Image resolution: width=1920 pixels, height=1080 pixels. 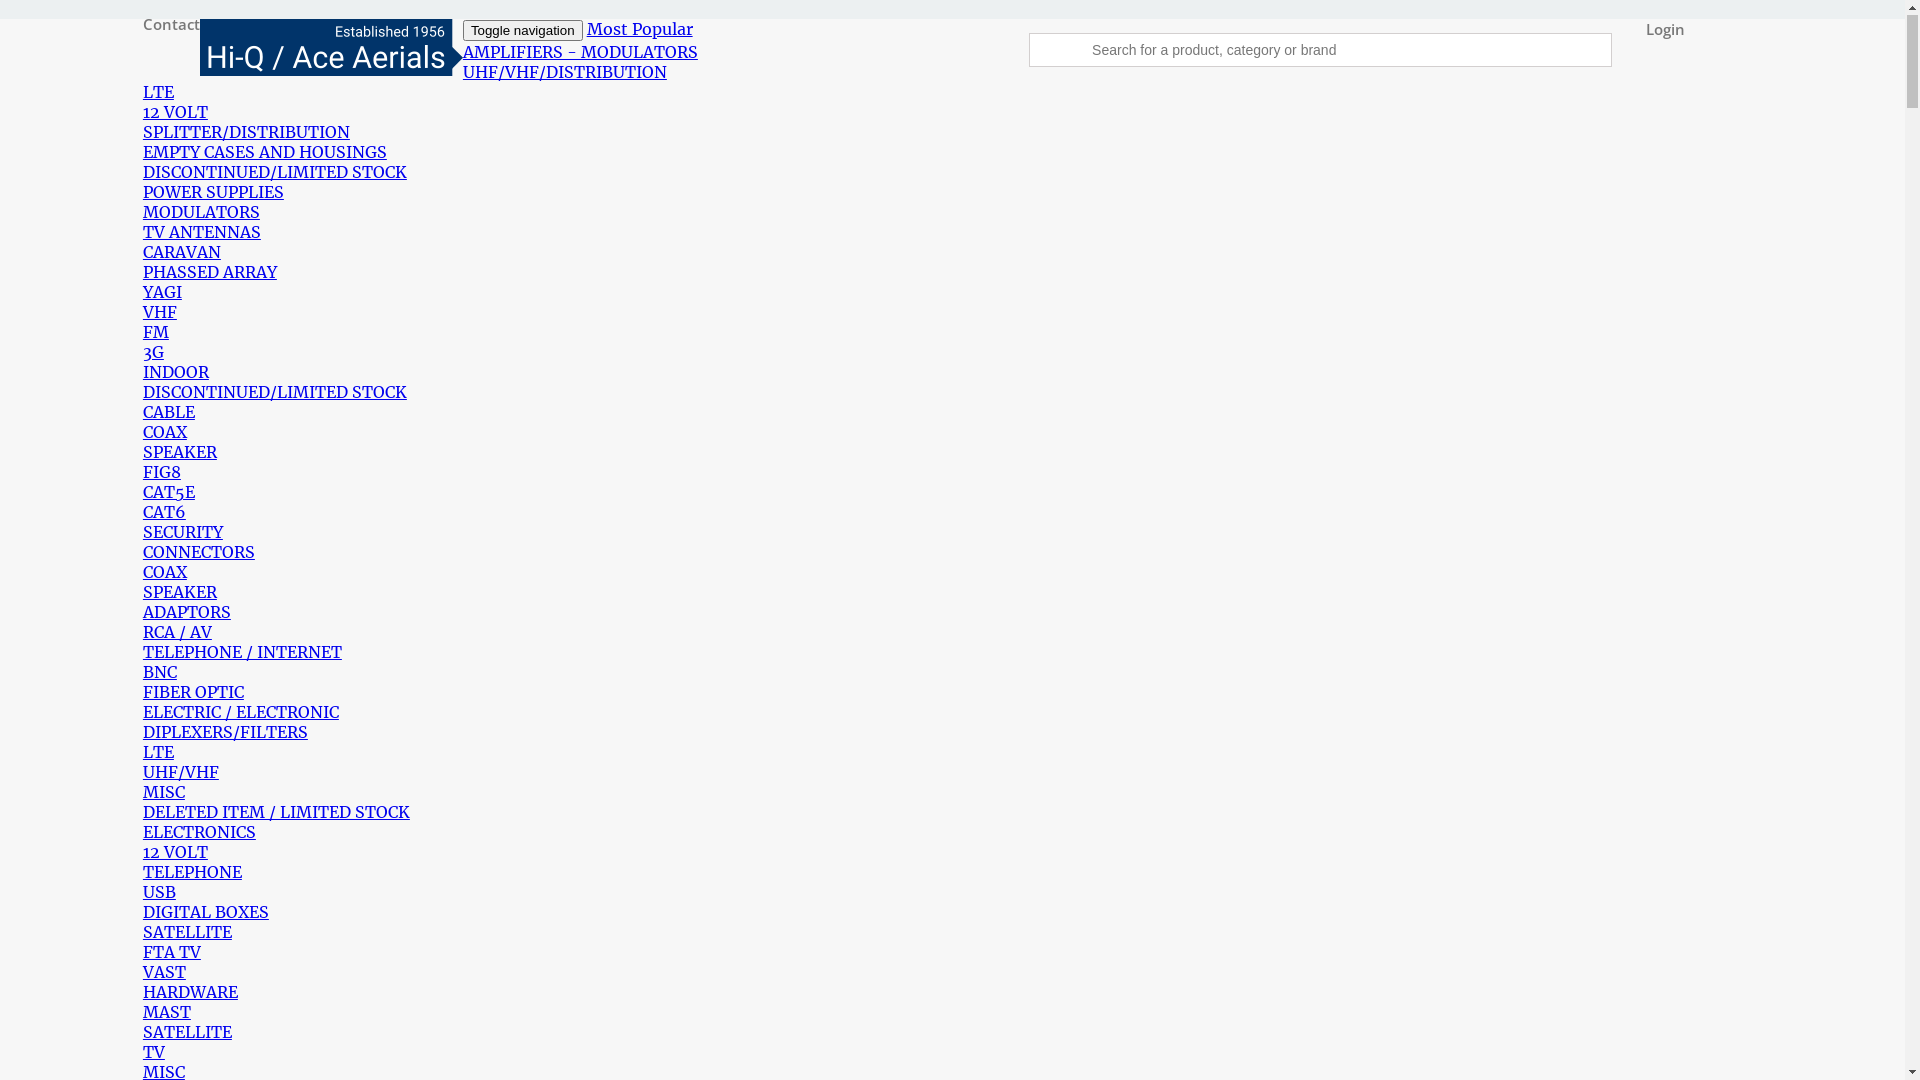 What do you see at coordinates (164, 793) in the screenshot?
I see `MISC` at bounding box center [164, 793].